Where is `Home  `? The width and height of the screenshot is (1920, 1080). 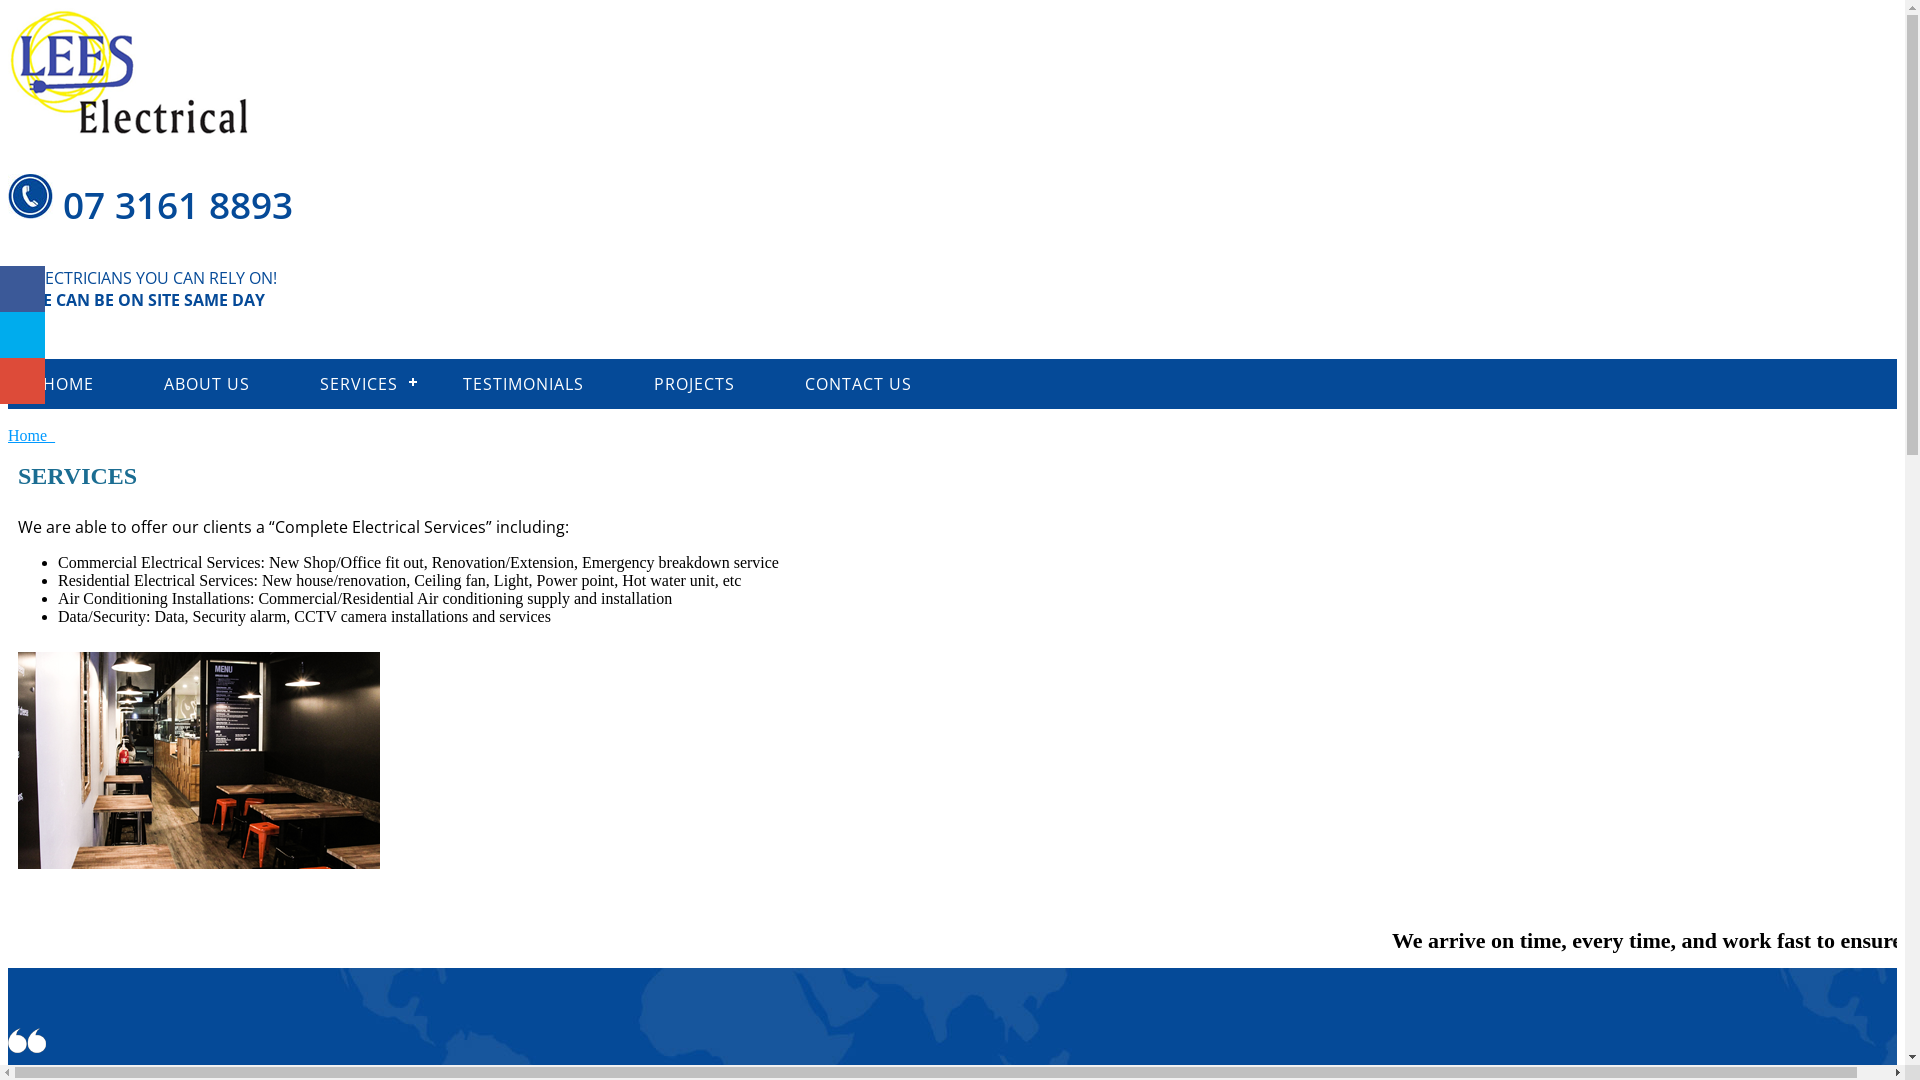 Home   is located at coordinates (32, 436).